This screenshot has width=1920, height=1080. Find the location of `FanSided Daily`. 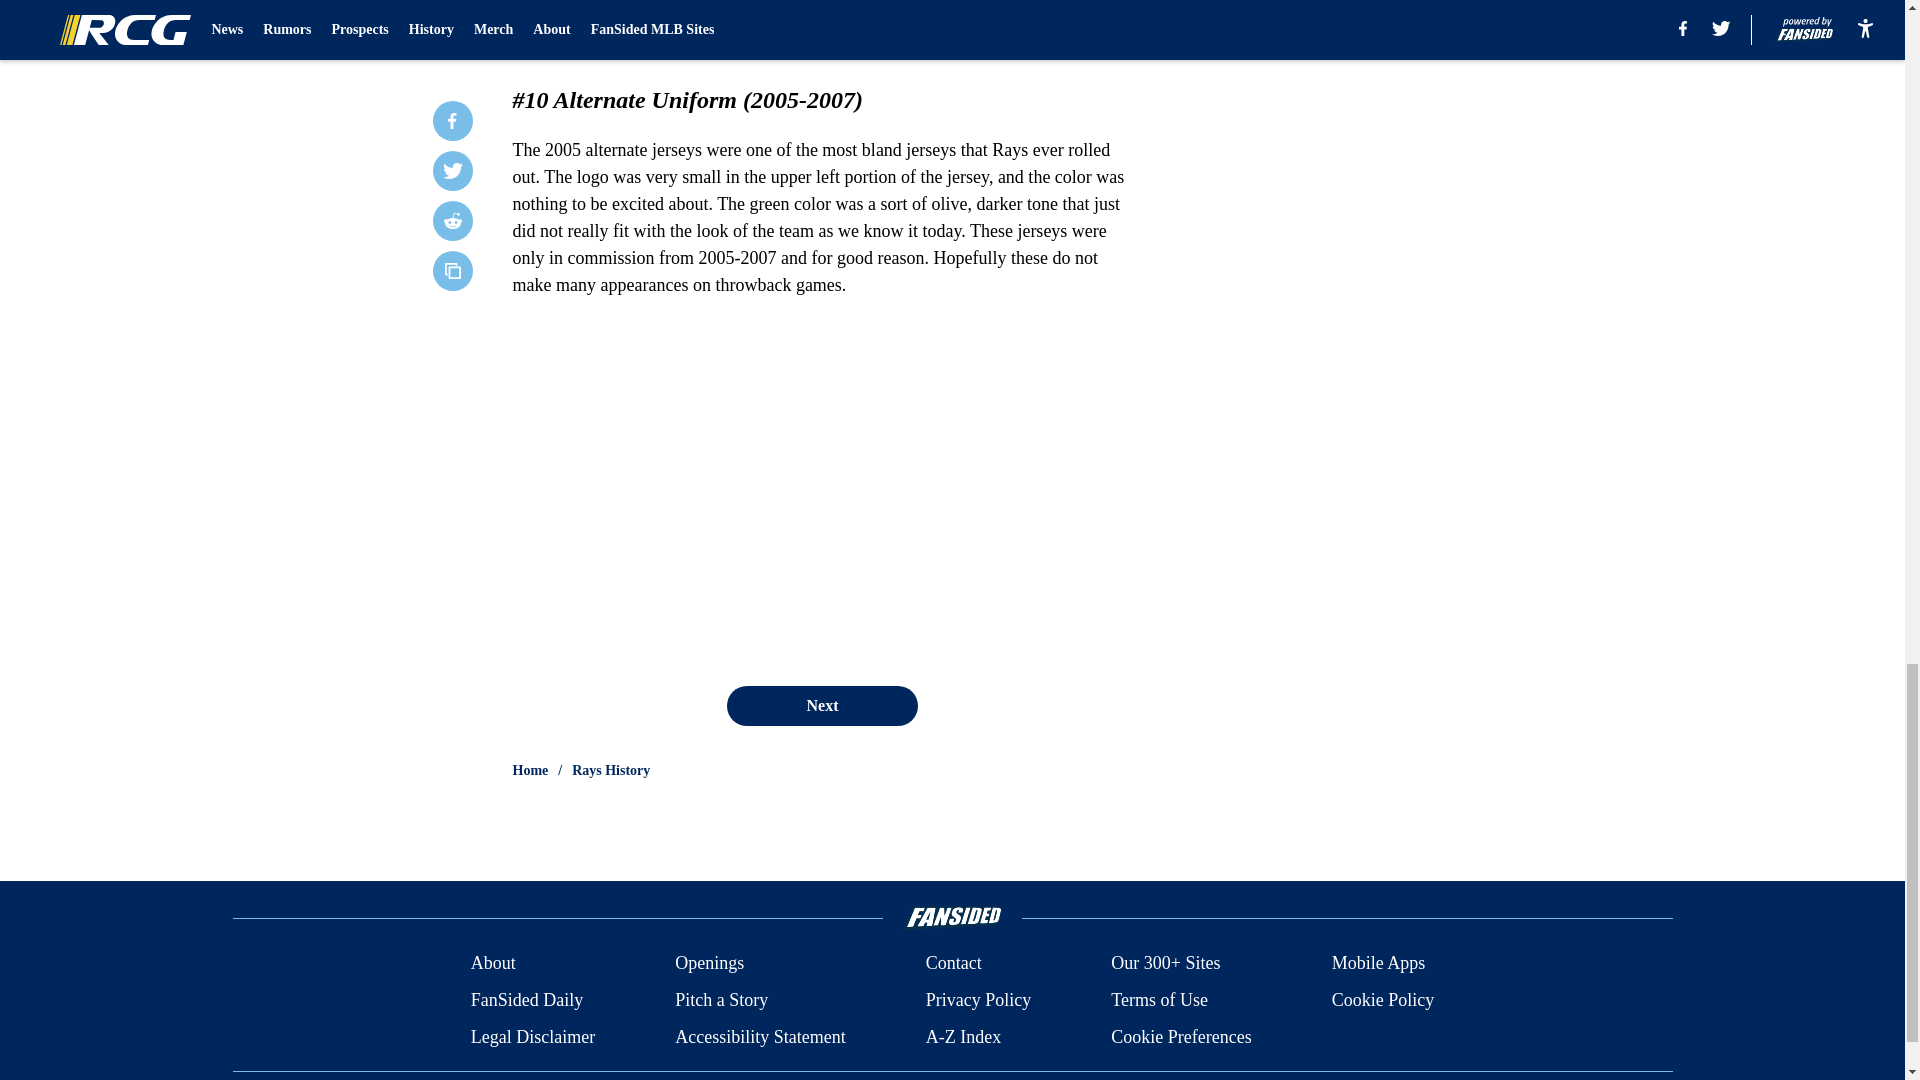

FanSided Daily is located at coordinates (526, 1000).